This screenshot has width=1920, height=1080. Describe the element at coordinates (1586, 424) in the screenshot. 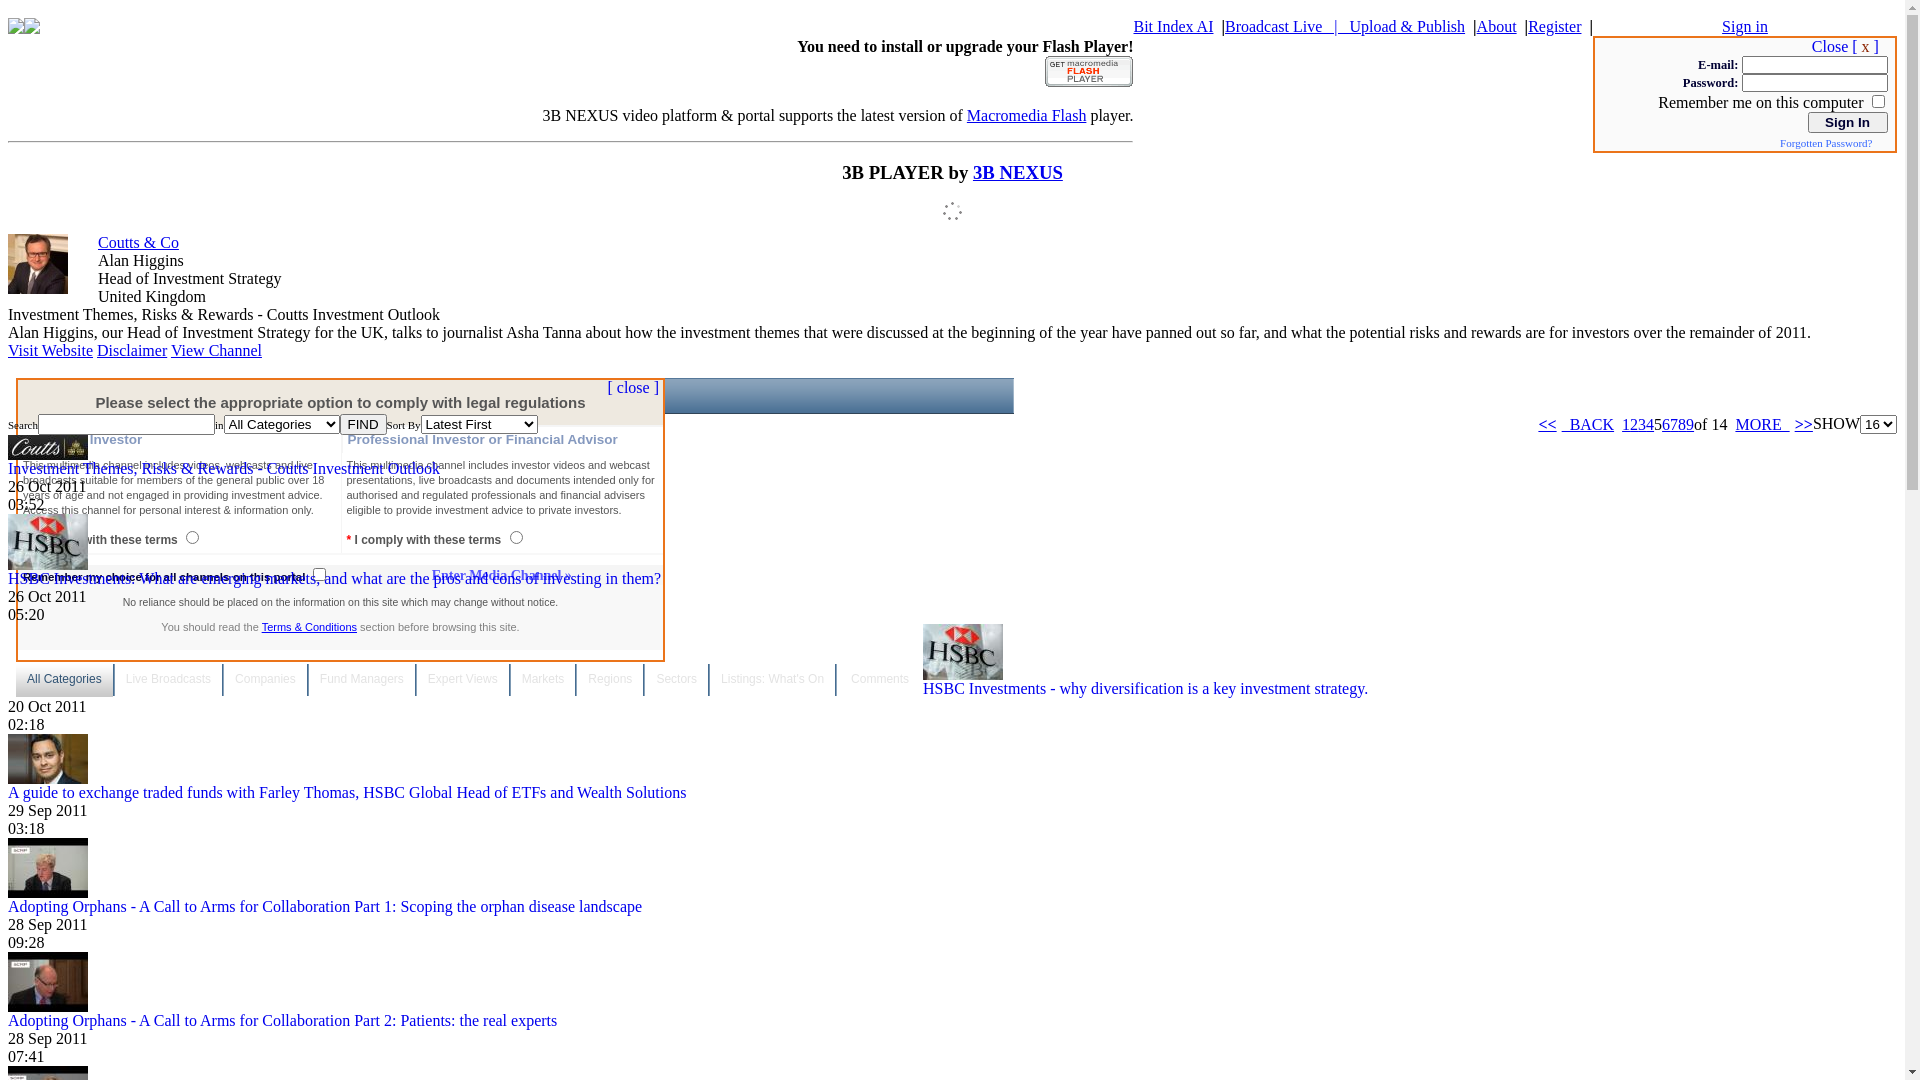

I see `  BACK` at that location.